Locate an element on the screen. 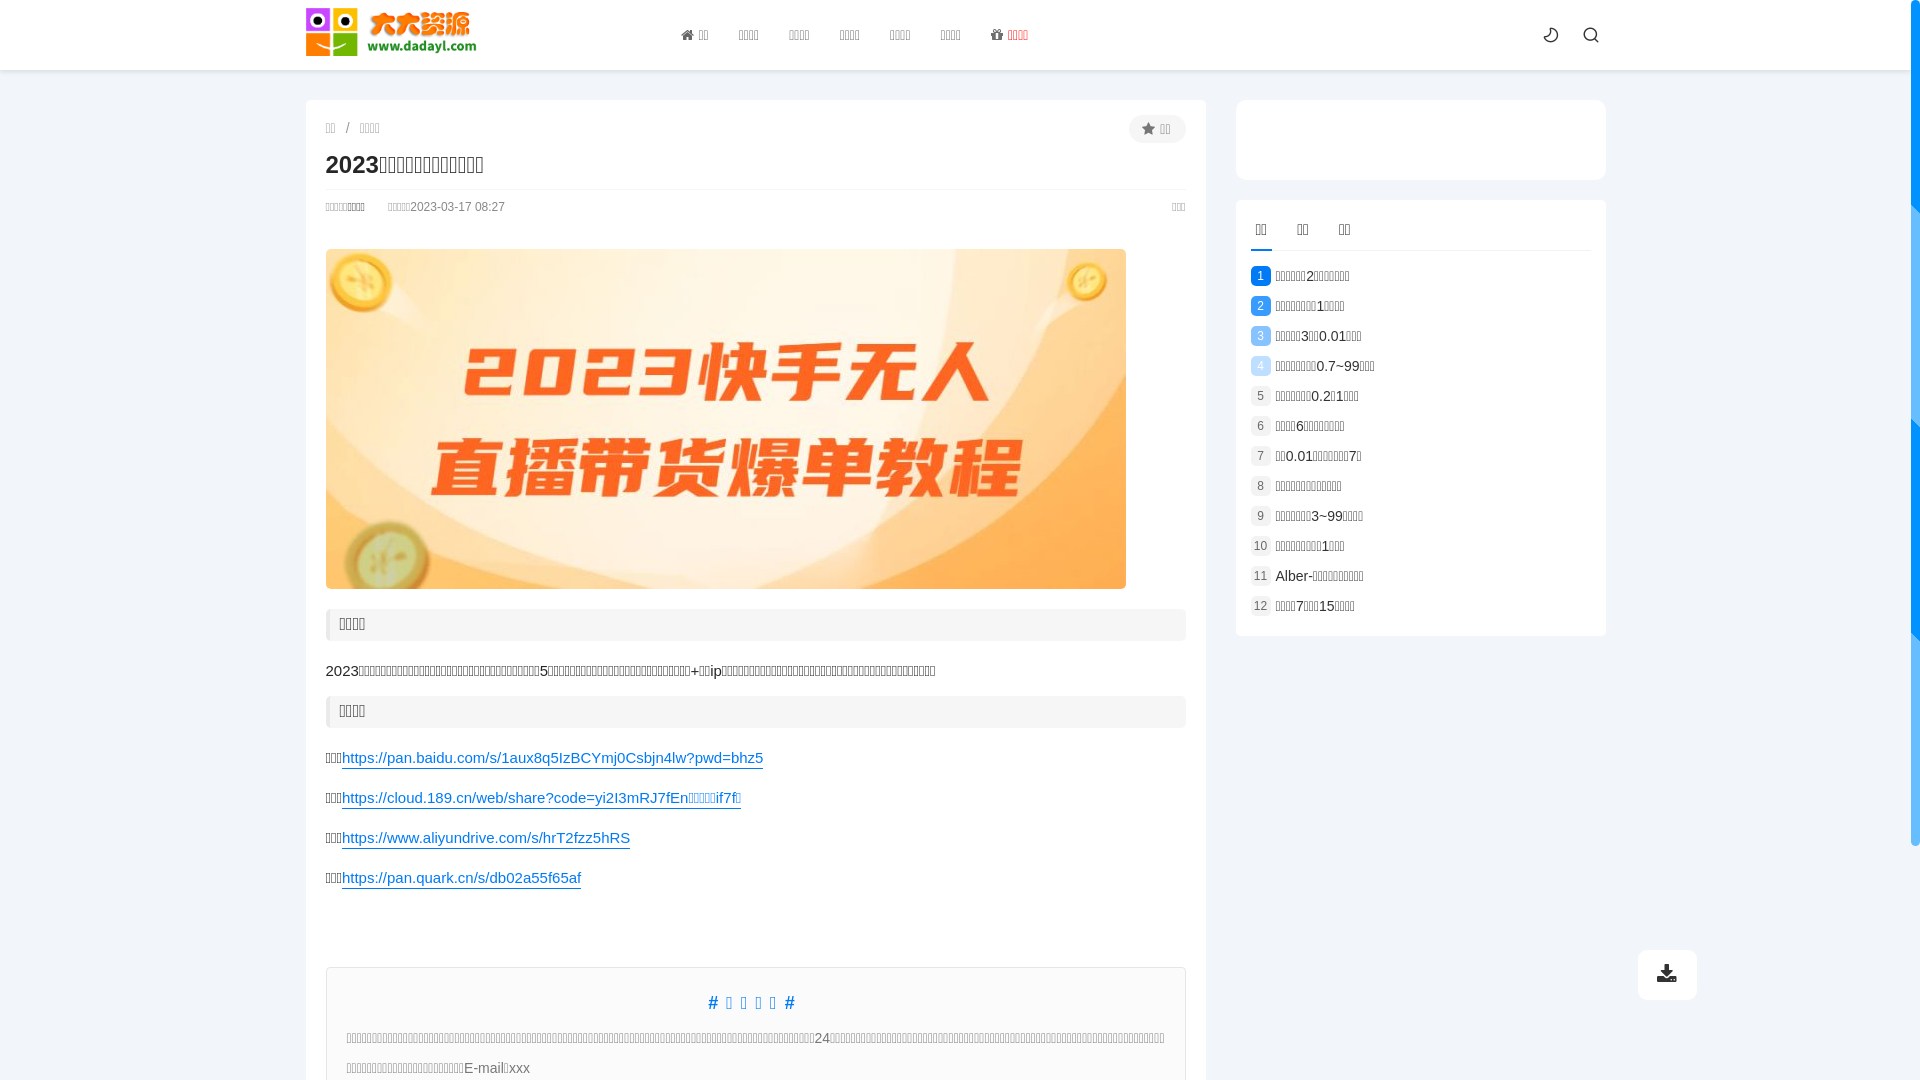 The image size is (1920, 1080). https://pan.quark.cn/s/db02a55f65af is located at coordinates (462, 878).